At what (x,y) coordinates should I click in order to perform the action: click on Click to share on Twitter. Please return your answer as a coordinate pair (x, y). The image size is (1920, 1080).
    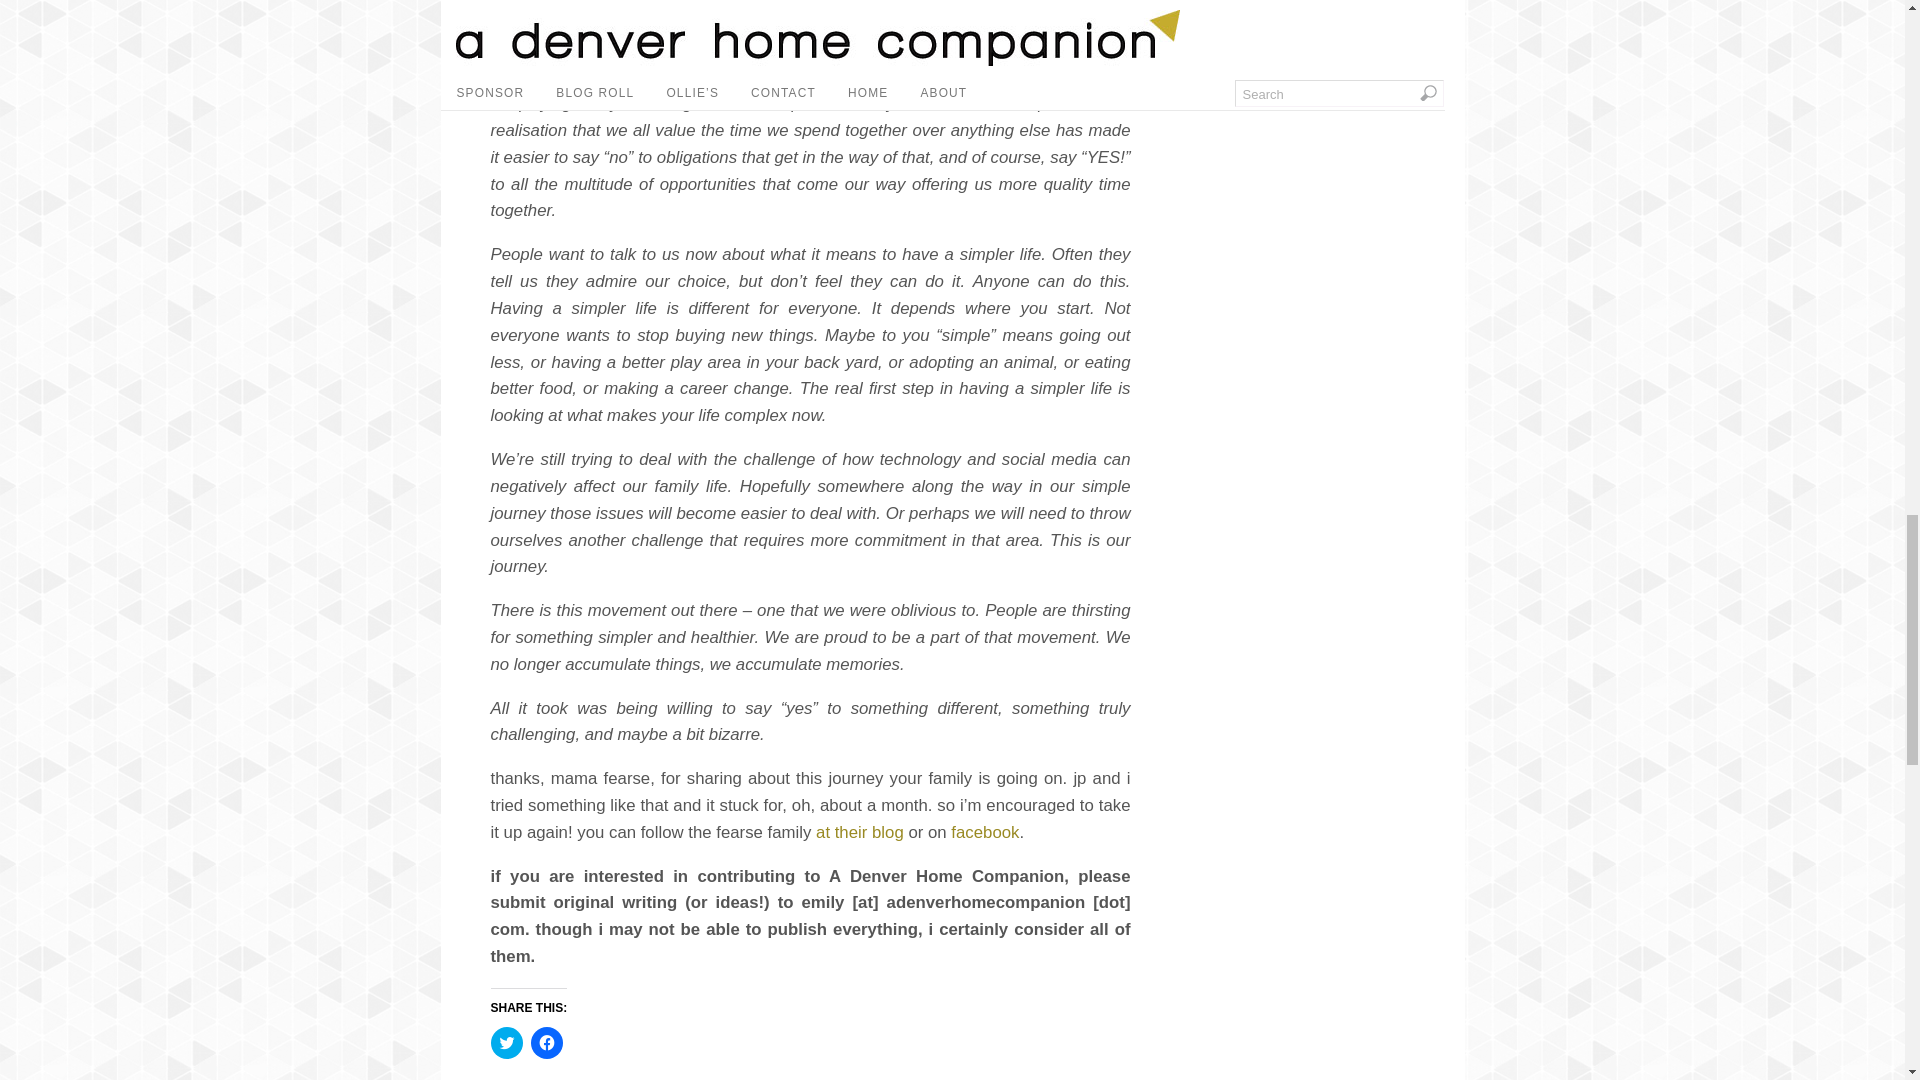
    Looking at the image, I should click on (506, 1043).